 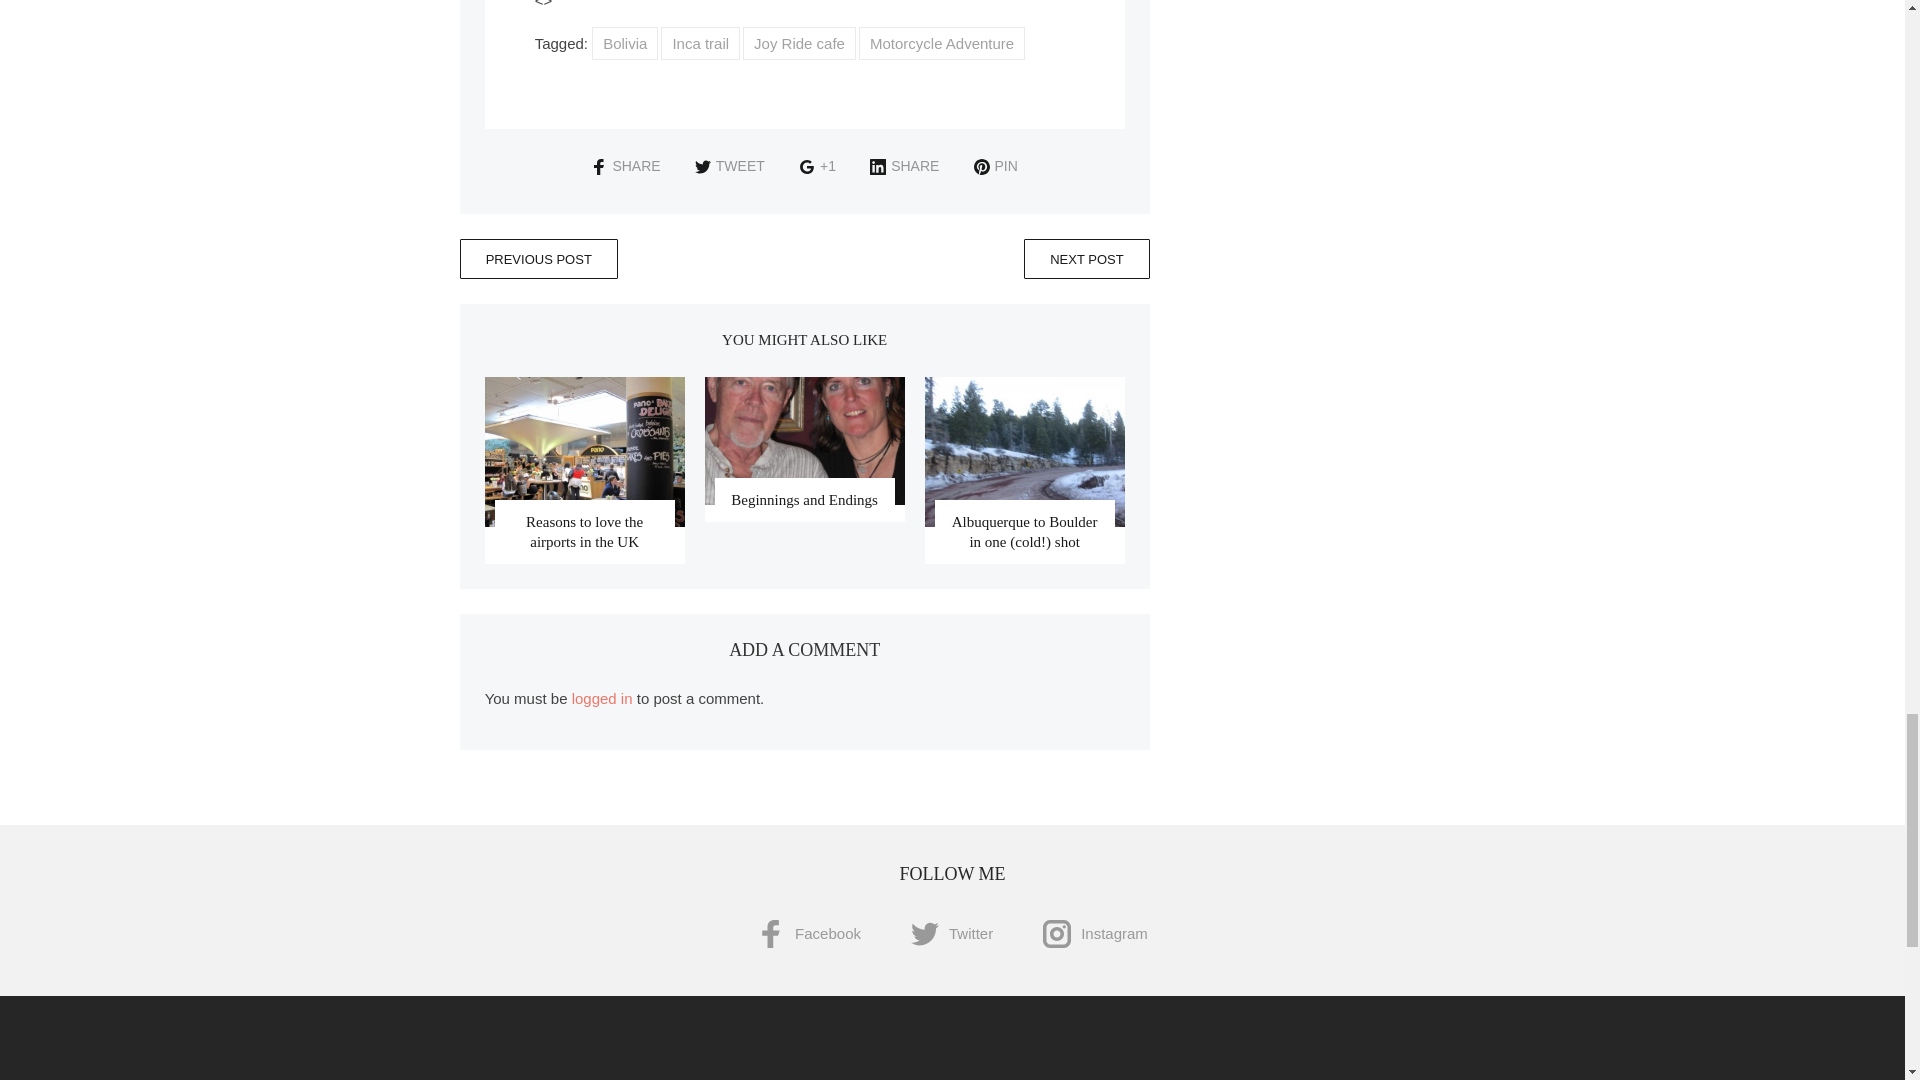 I want to click on PIN, so click(x=995, y=165).